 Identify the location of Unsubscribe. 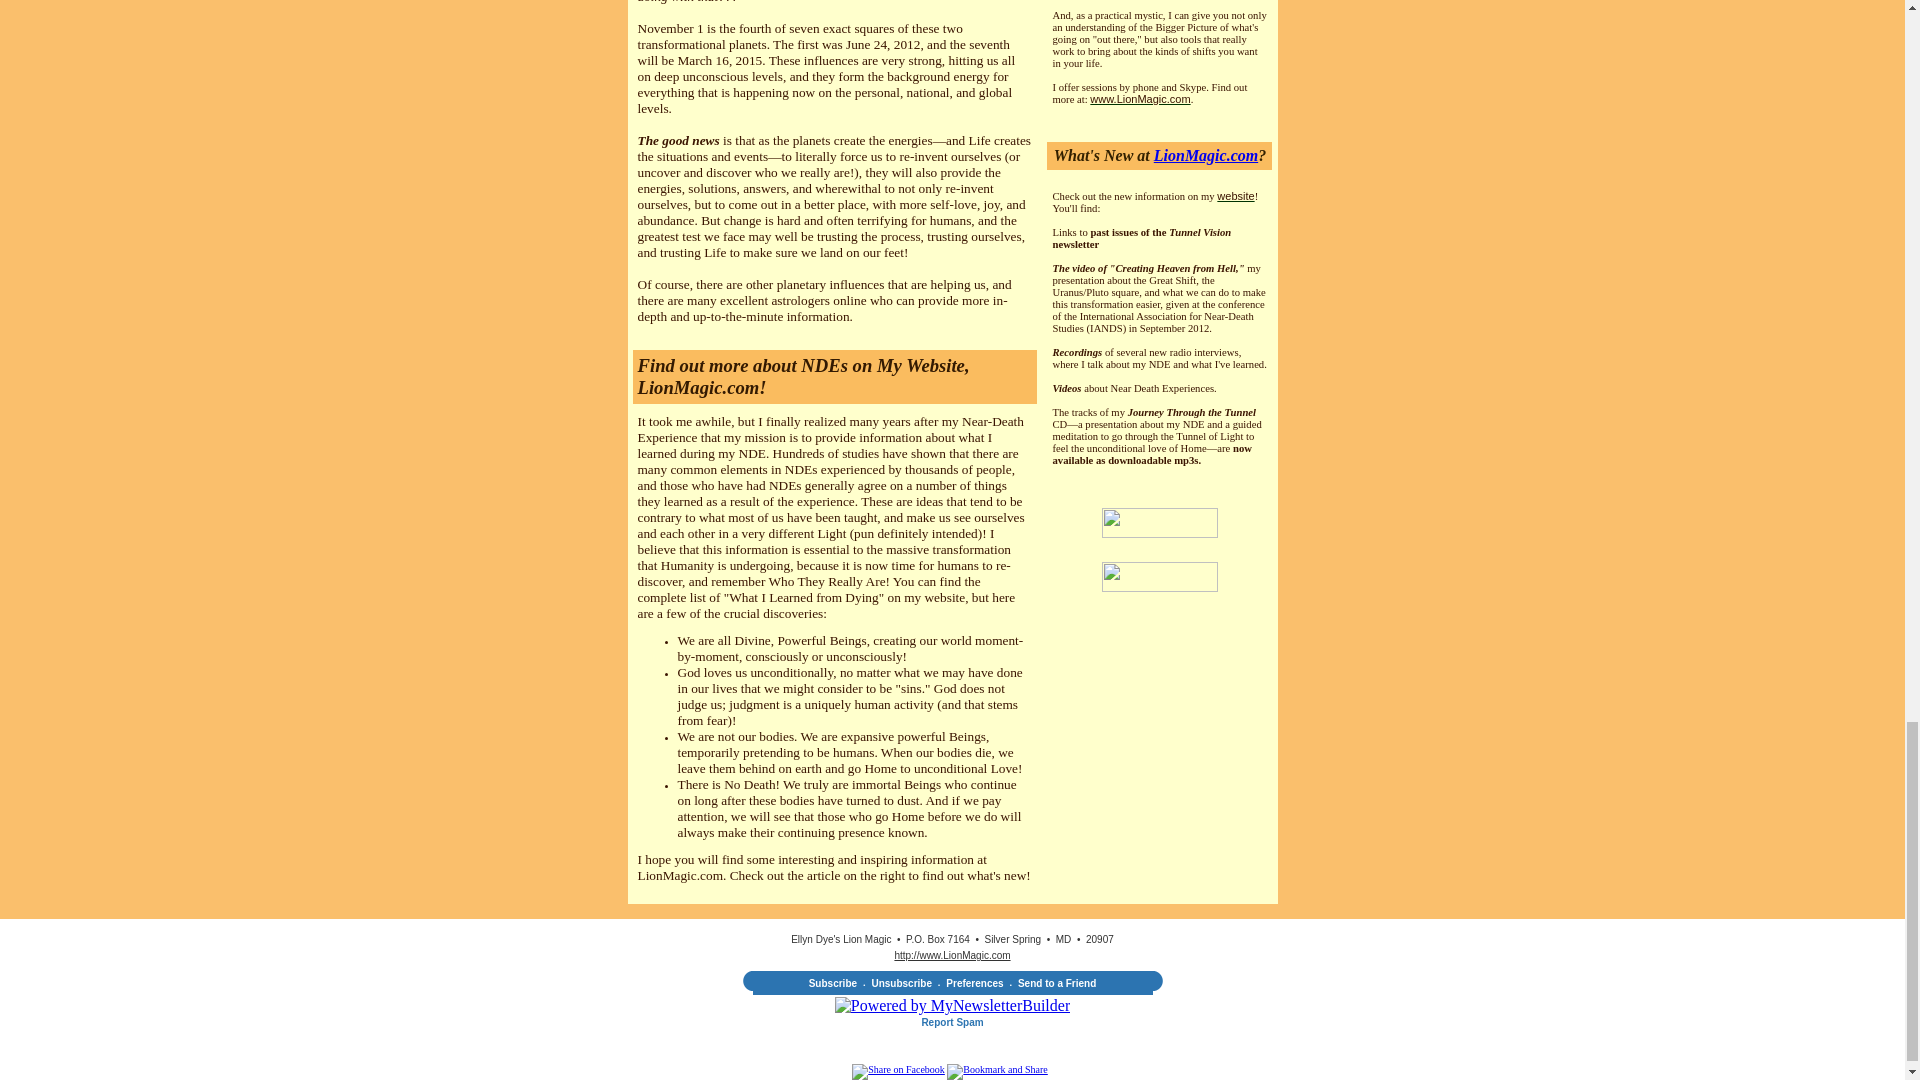
(901, 984).